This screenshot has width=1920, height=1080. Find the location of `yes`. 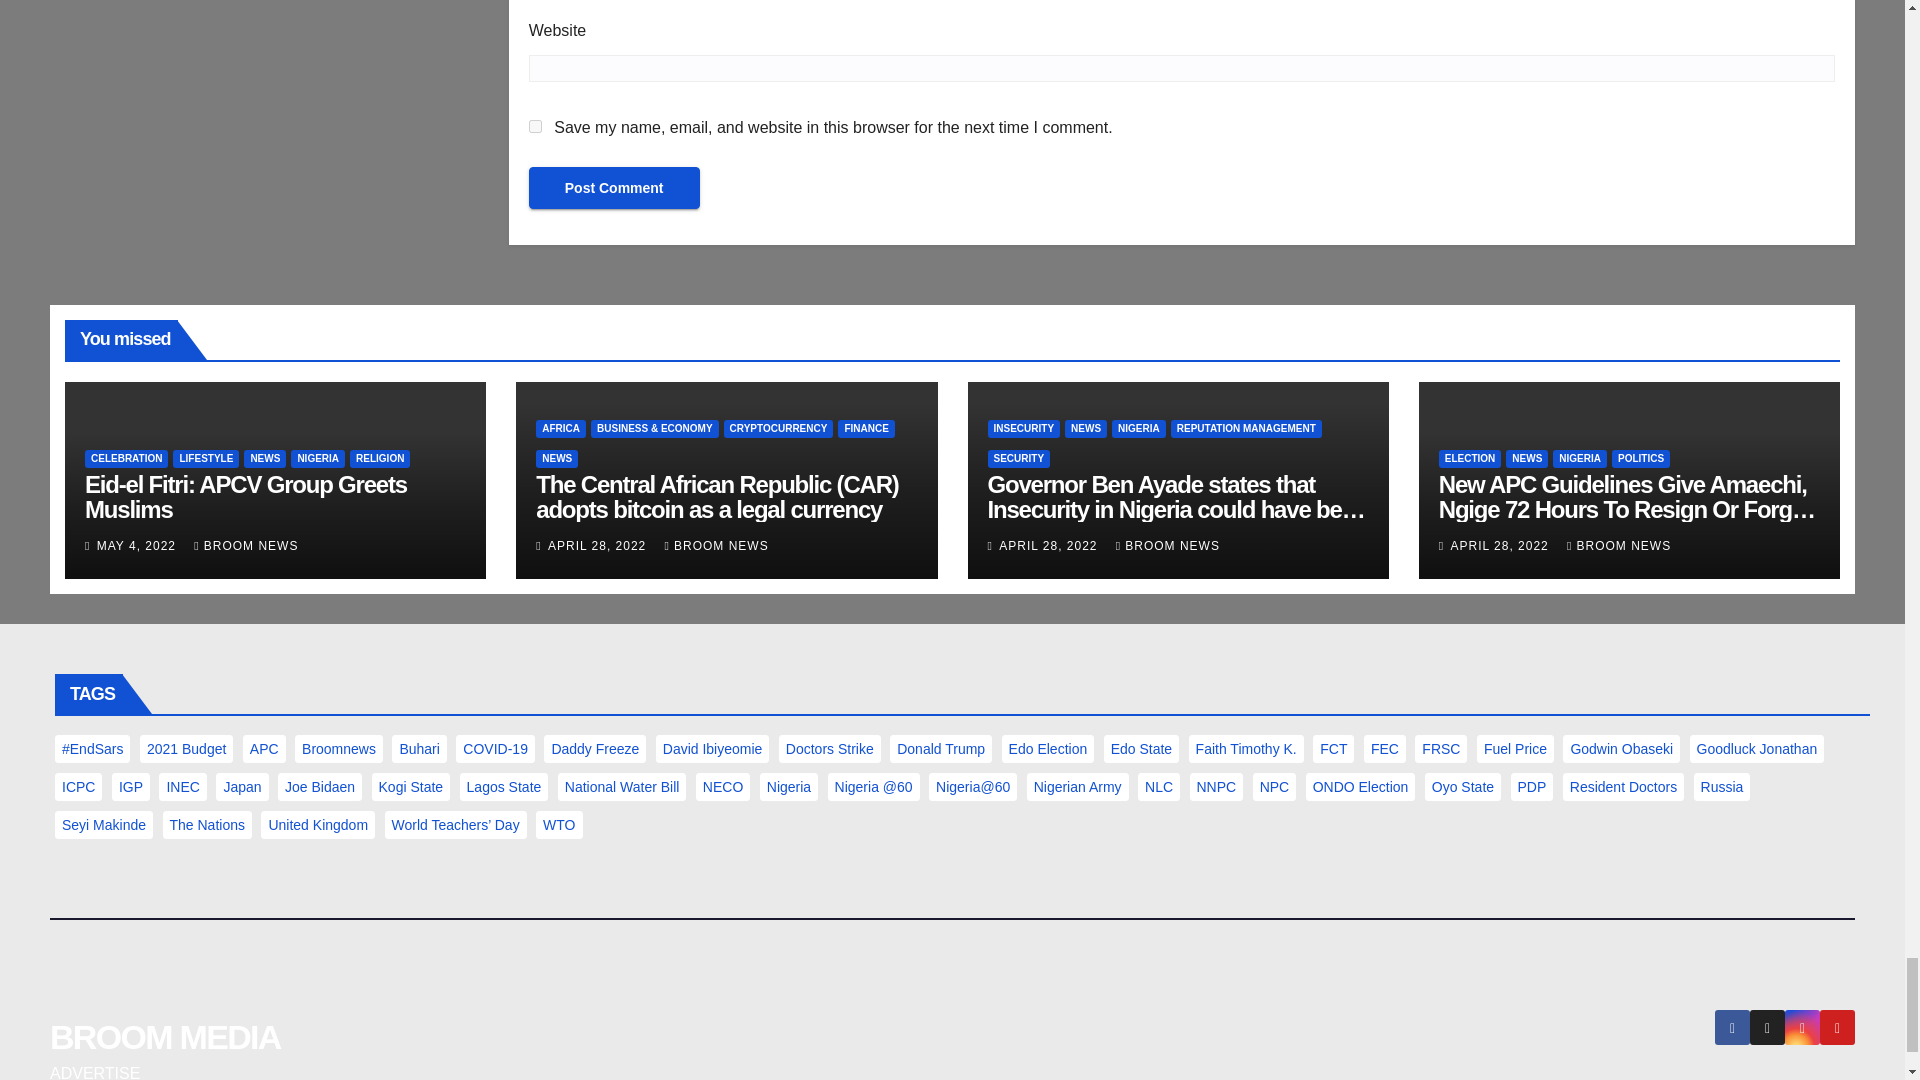

yes is located at coordinates (535, 126).